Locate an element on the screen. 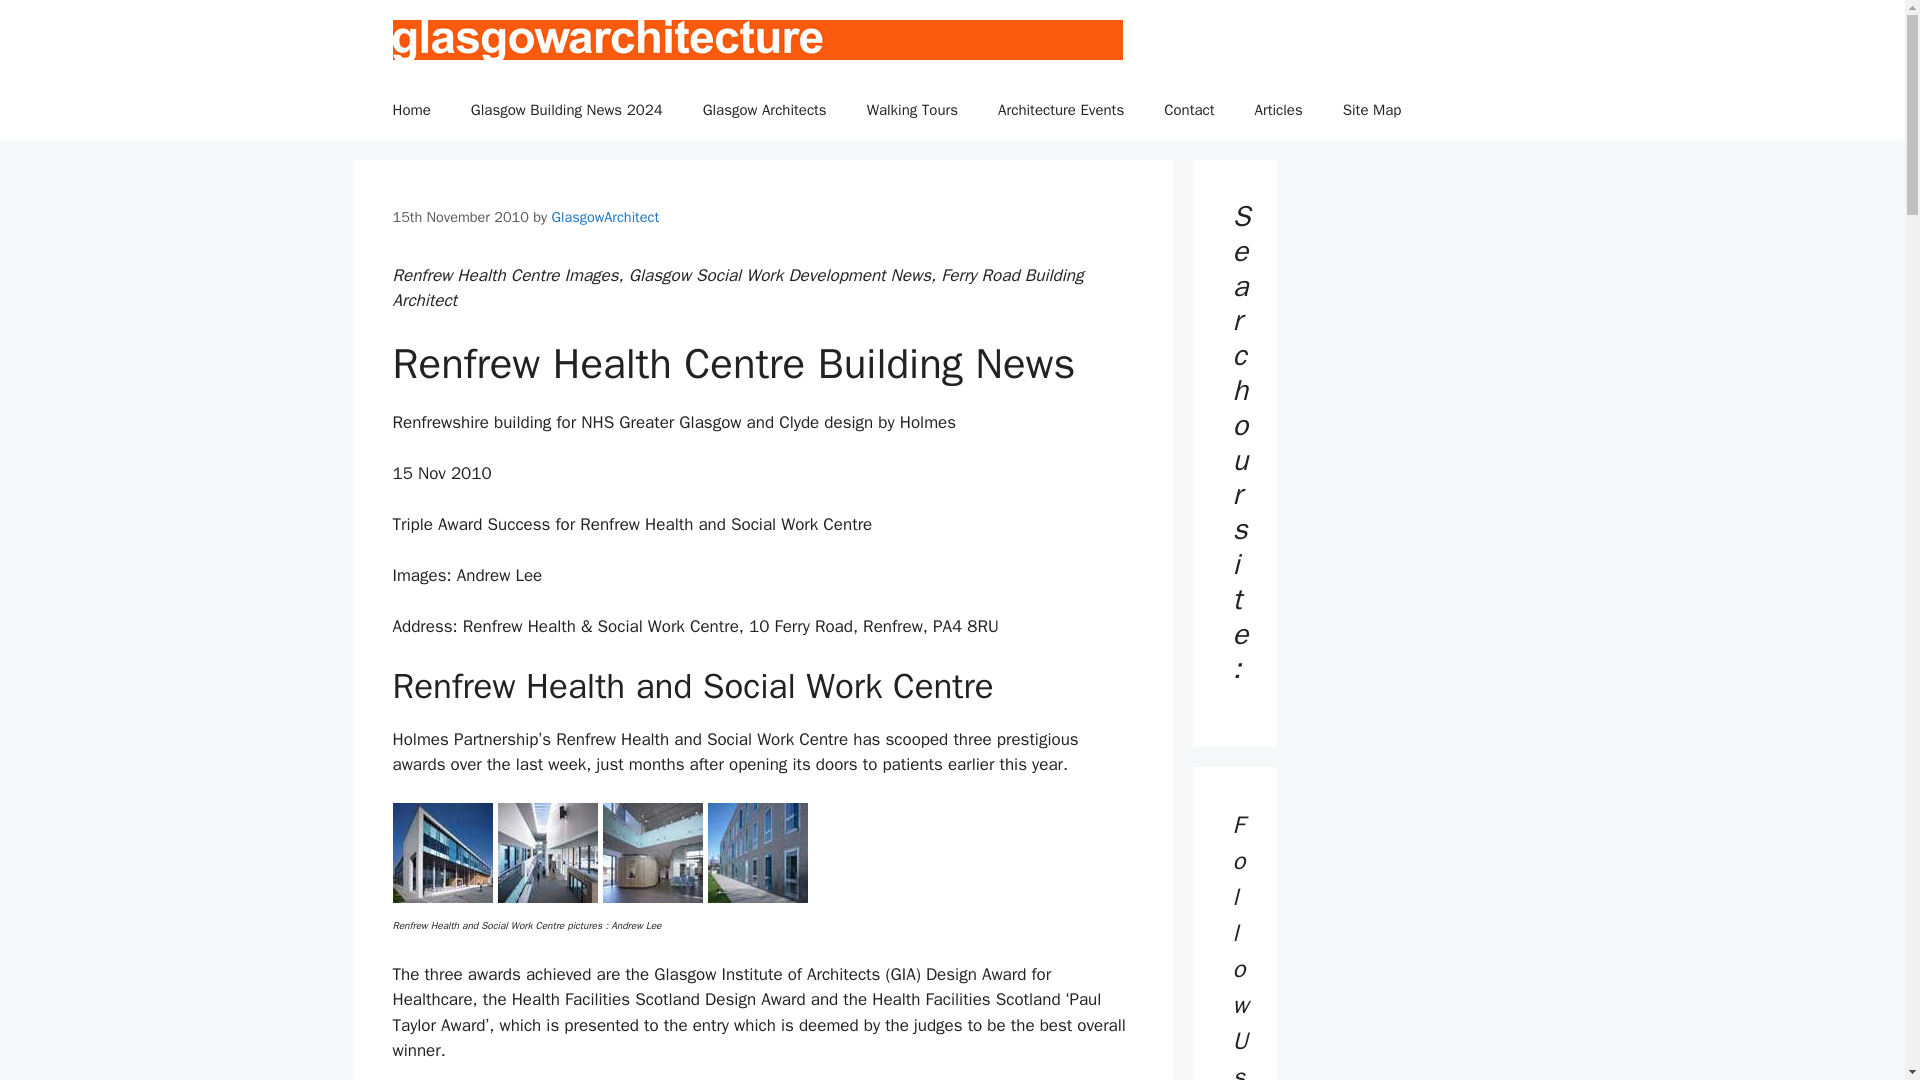 This screenshot has width=1920, height=1080. GlasgowArchitect is located at coordinates (604, 216).